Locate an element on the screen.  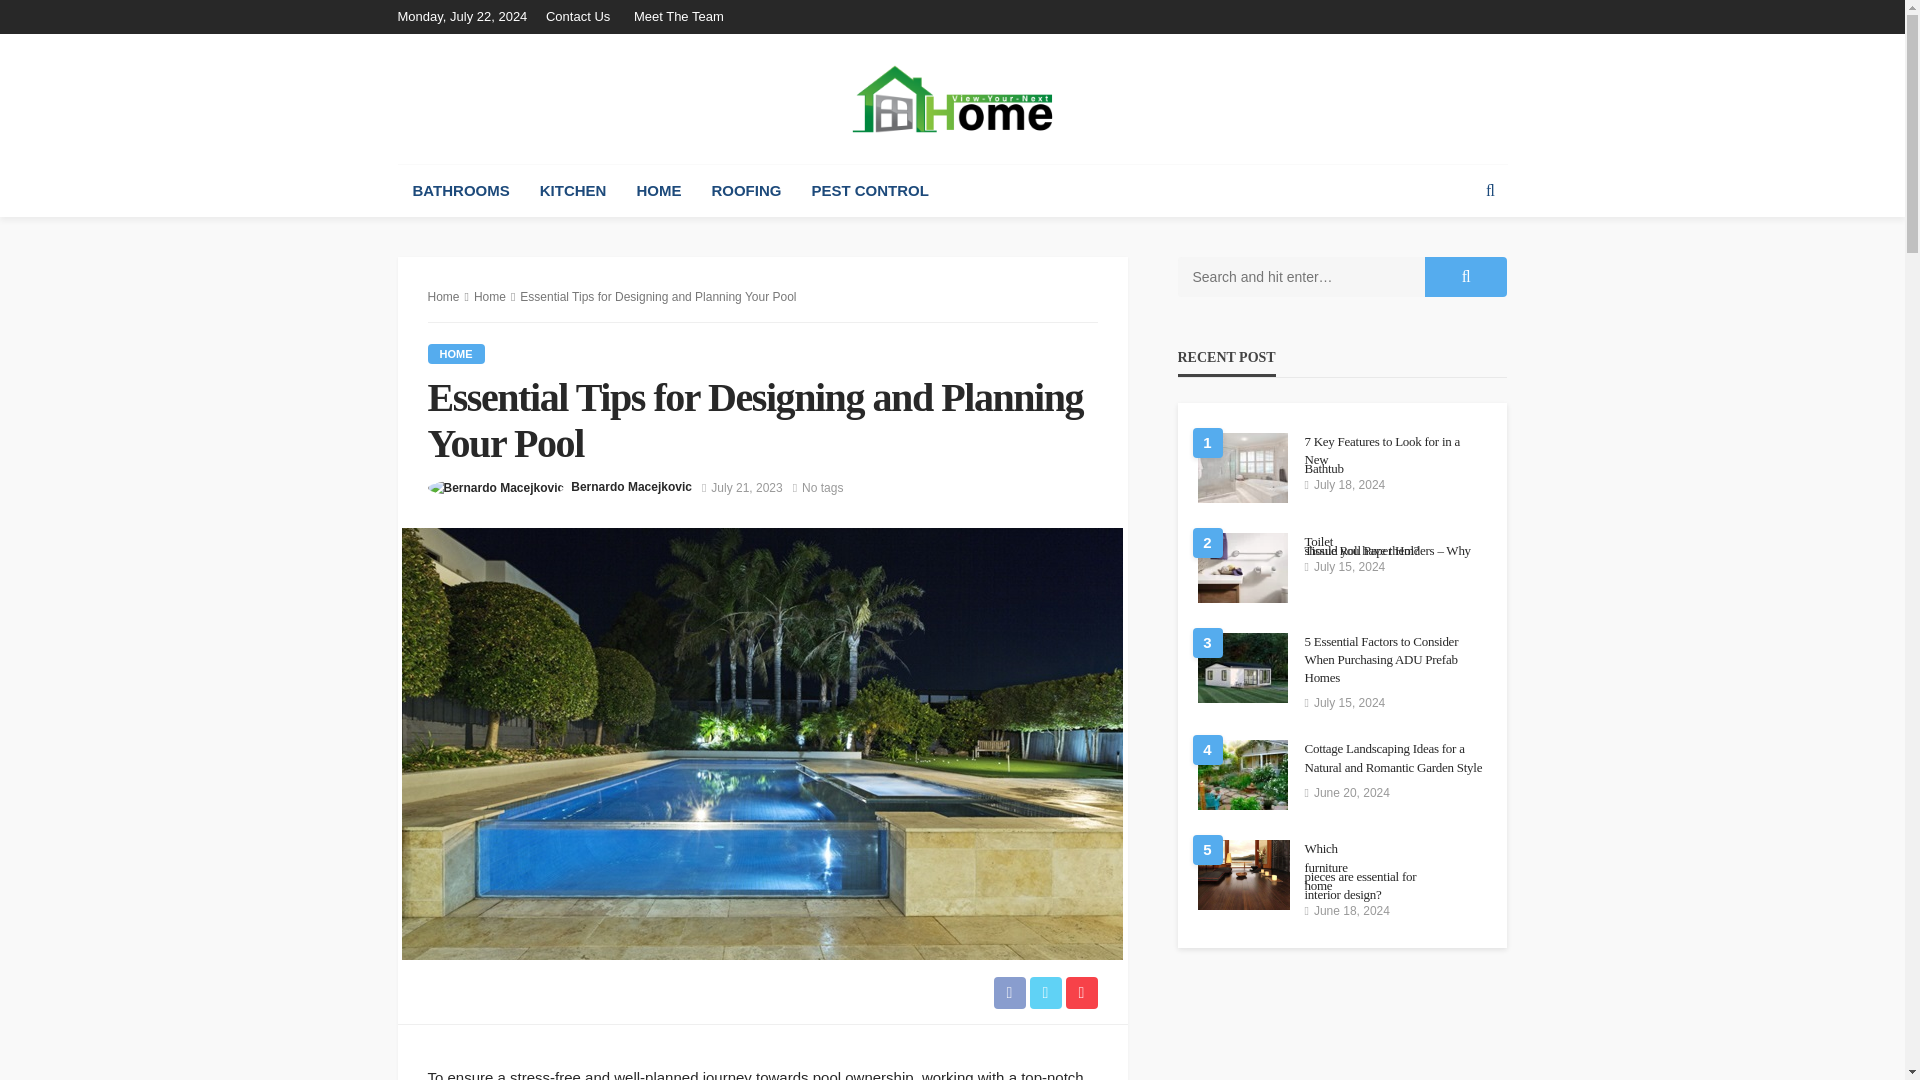
PEST CONTROL is located at coordinates (870, 191).